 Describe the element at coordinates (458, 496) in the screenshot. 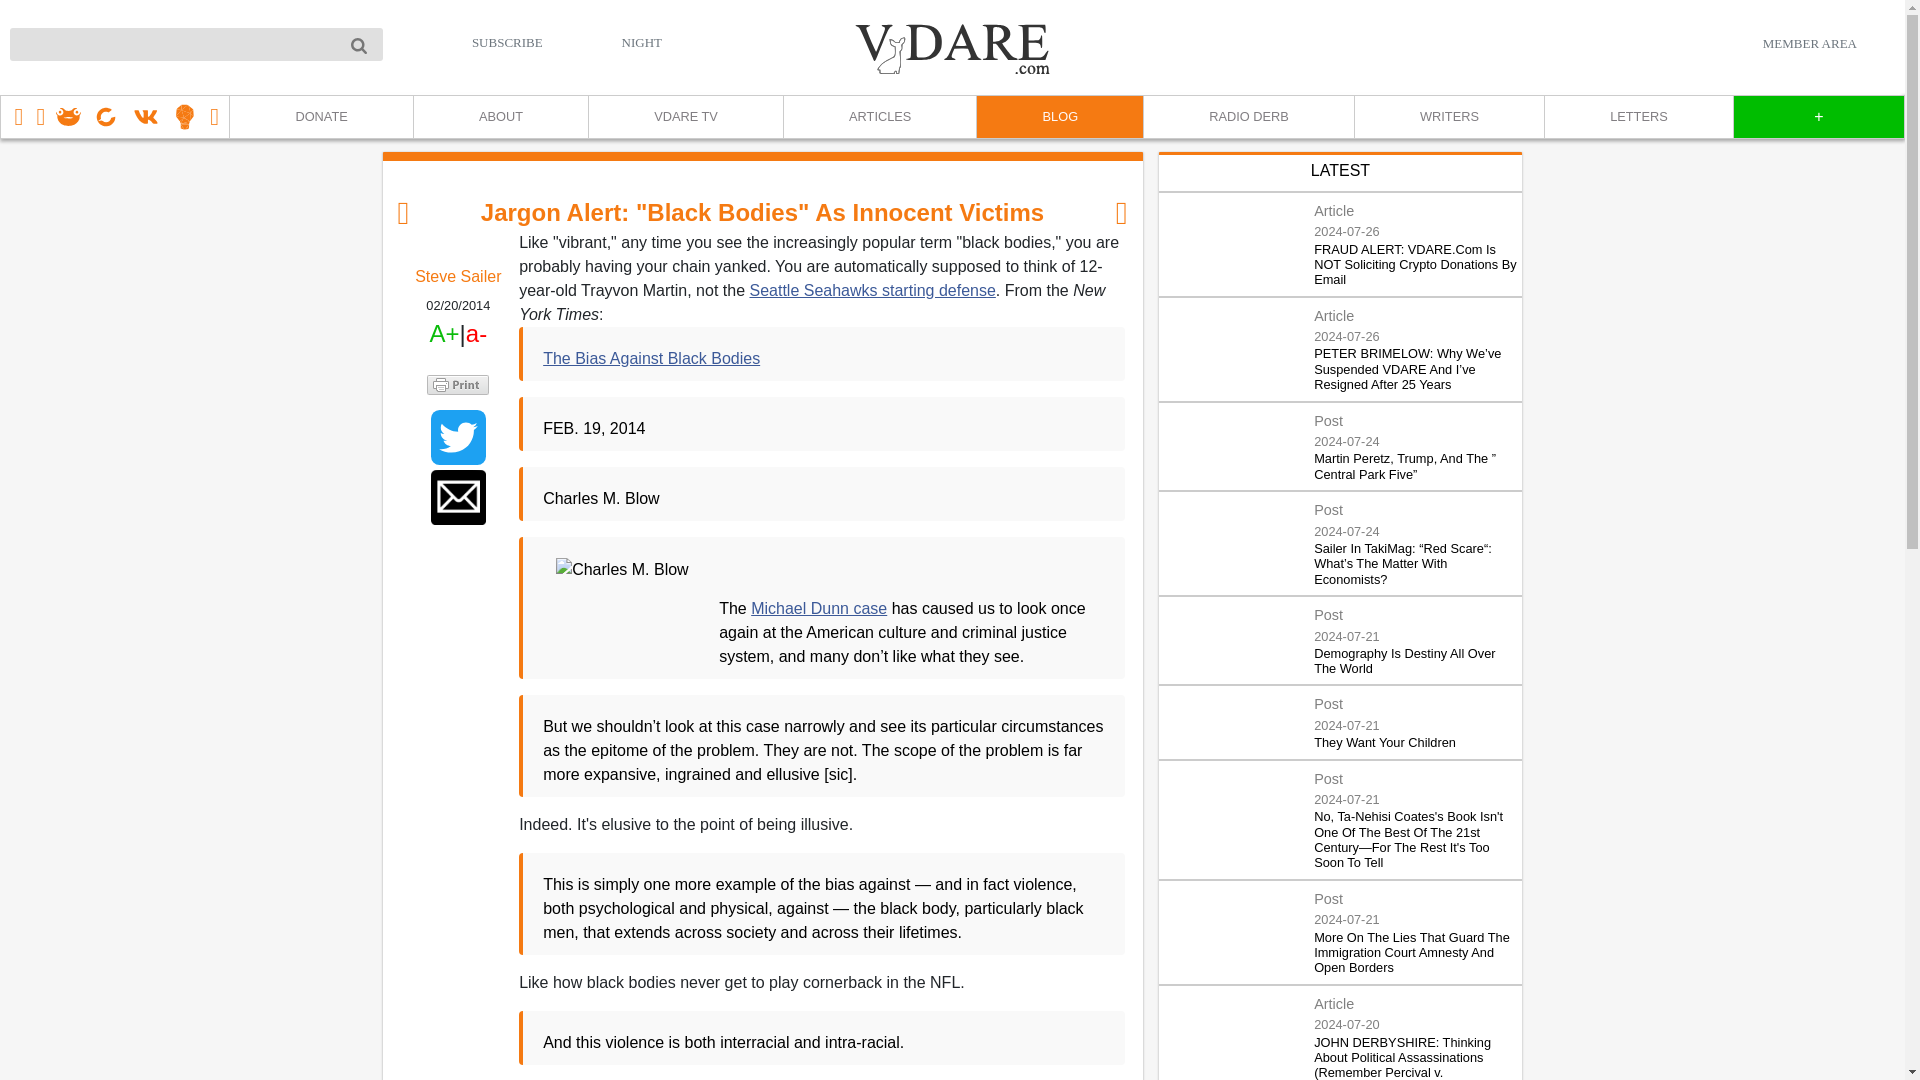

I see `Share to Email` at that location.